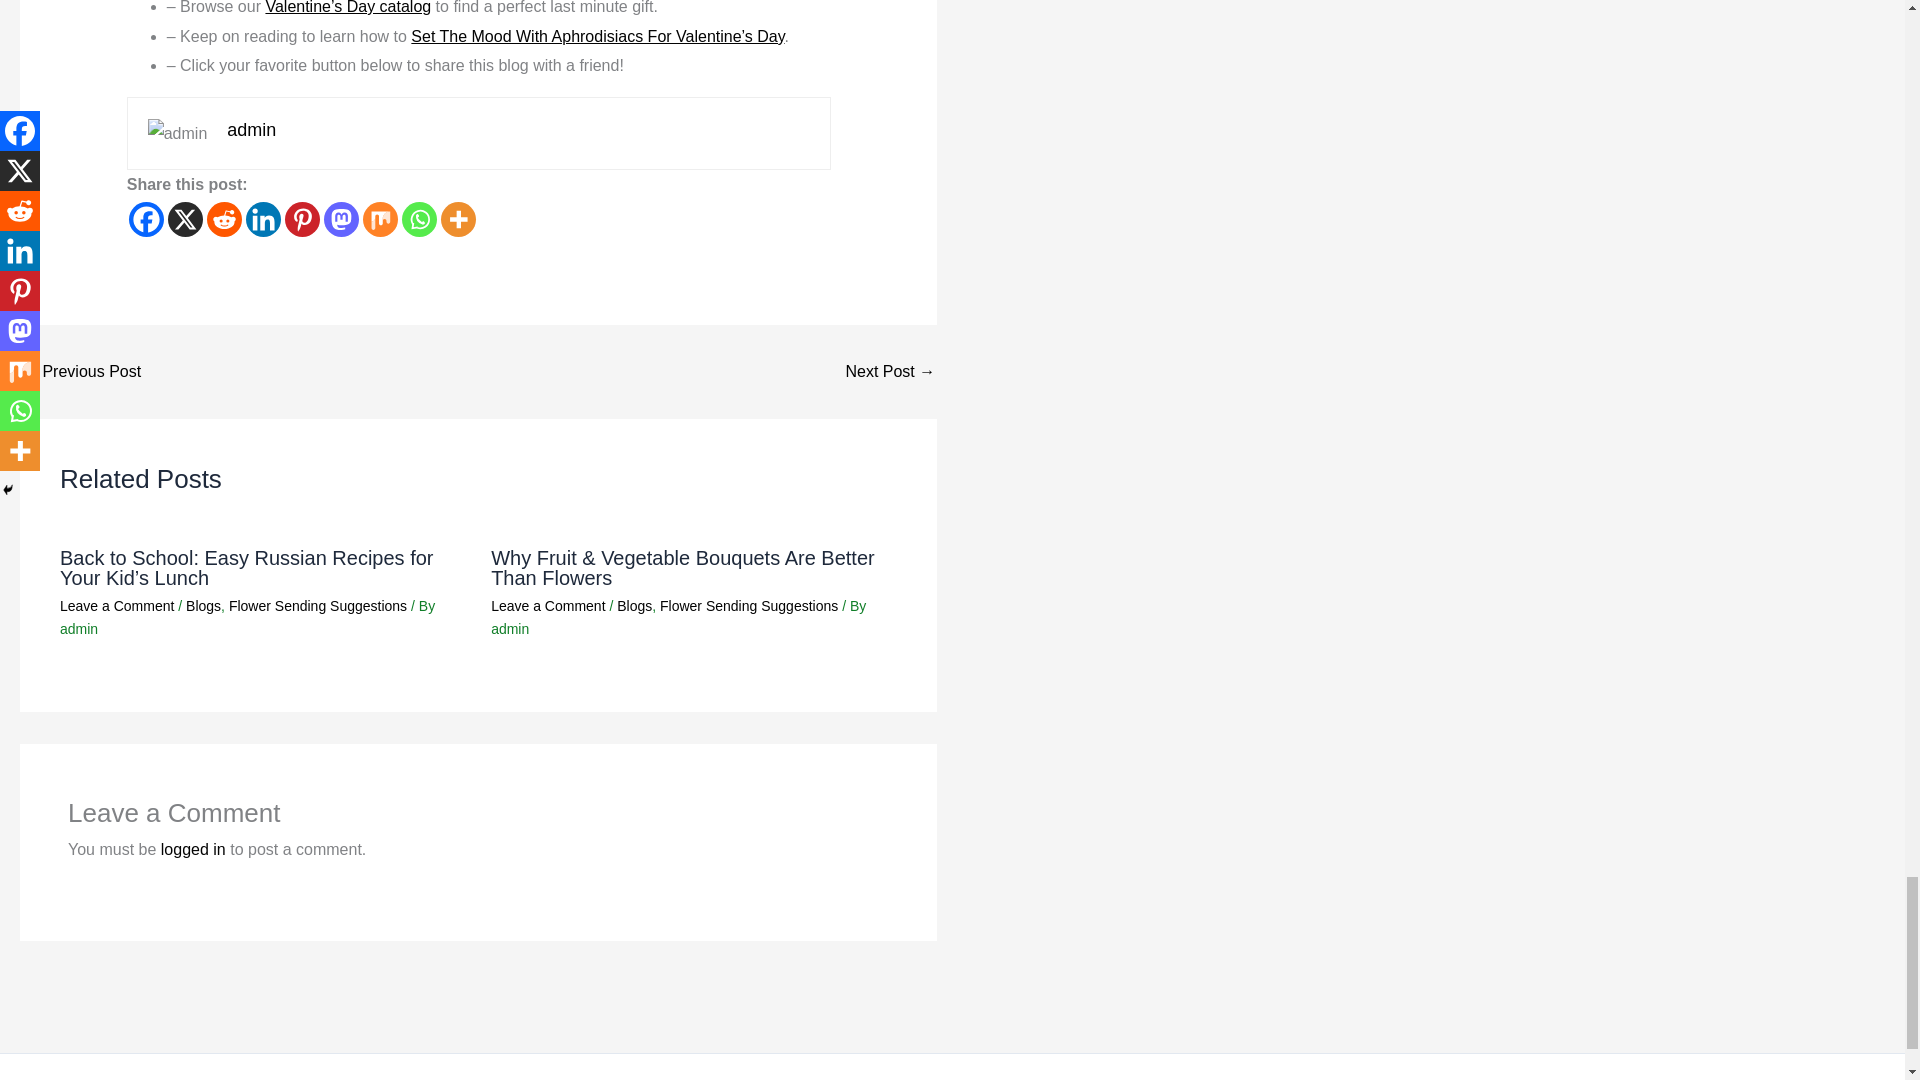 Image resolution: width=1920 pixels, height=1080 pixels. Describe the element at coordinates (380, 218) in the screenshot. I see `Mix` at that location.